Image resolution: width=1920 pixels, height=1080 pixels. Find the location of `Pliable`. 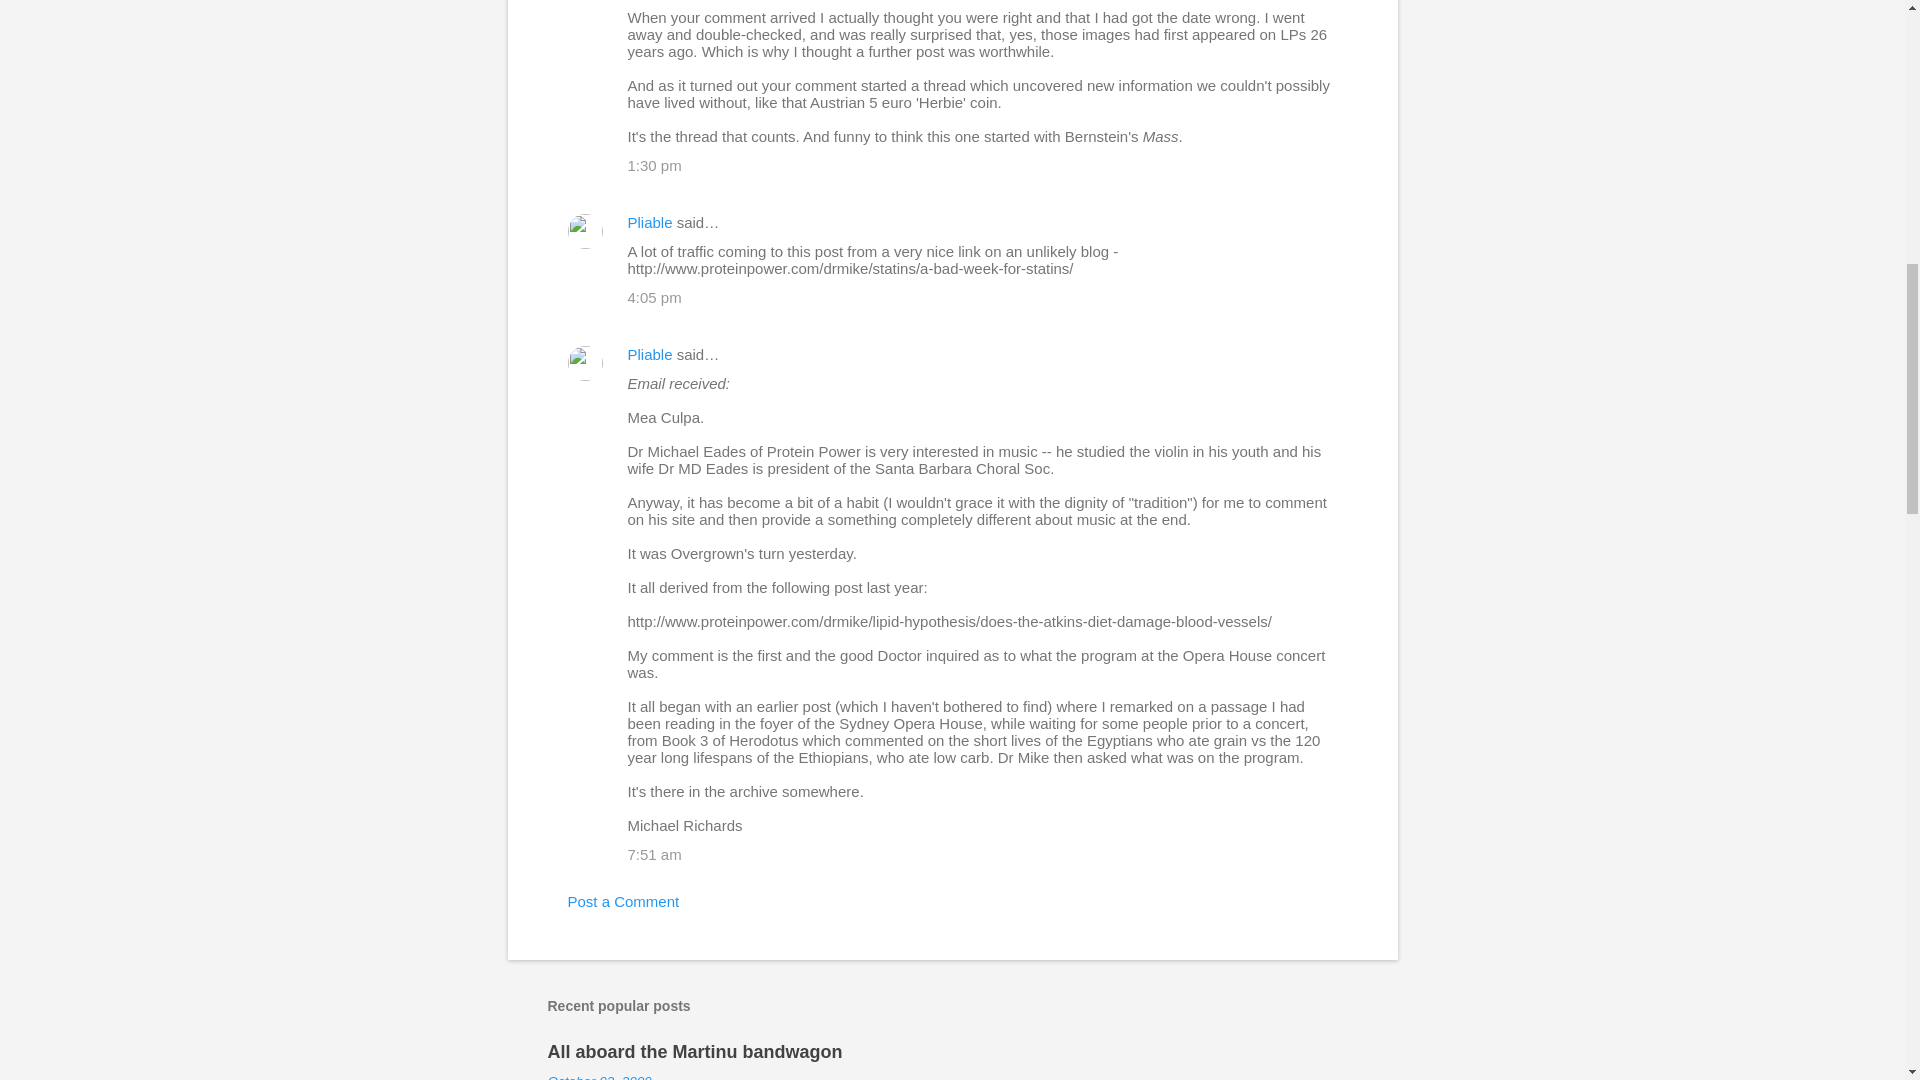

Pliable is located at coordinates (650, 354).